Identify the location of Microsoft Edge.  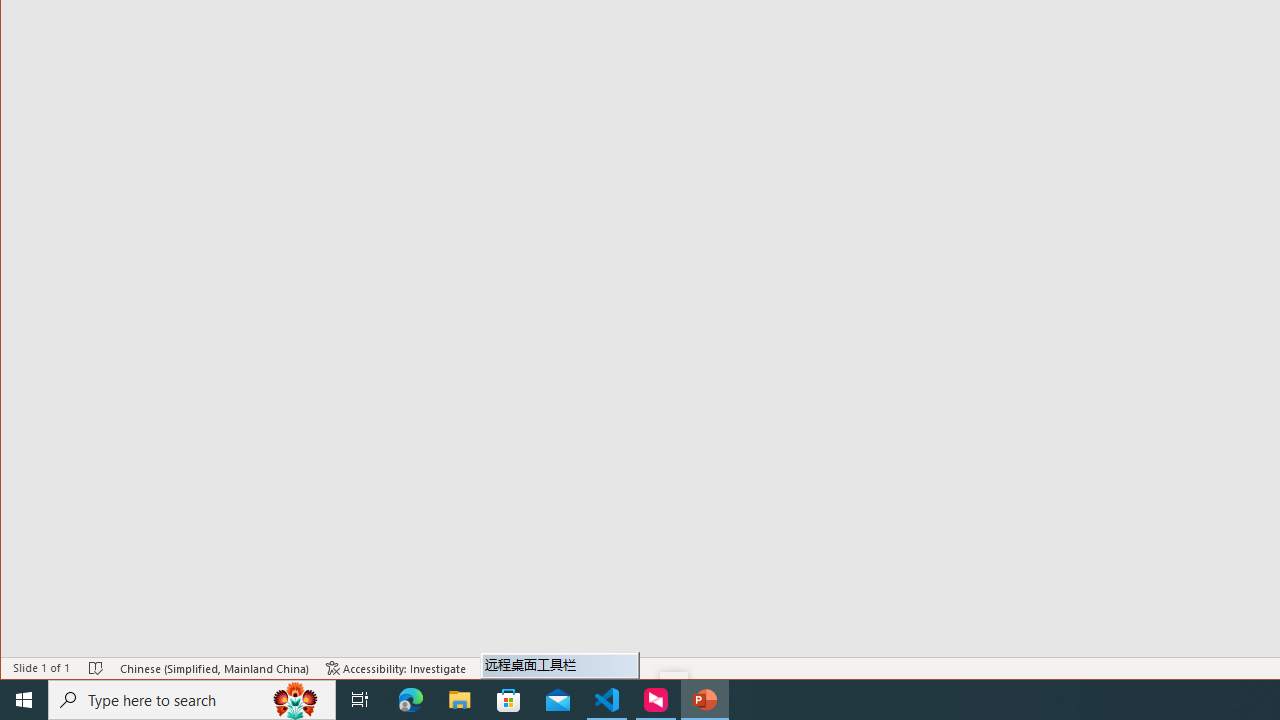
(411, 700).